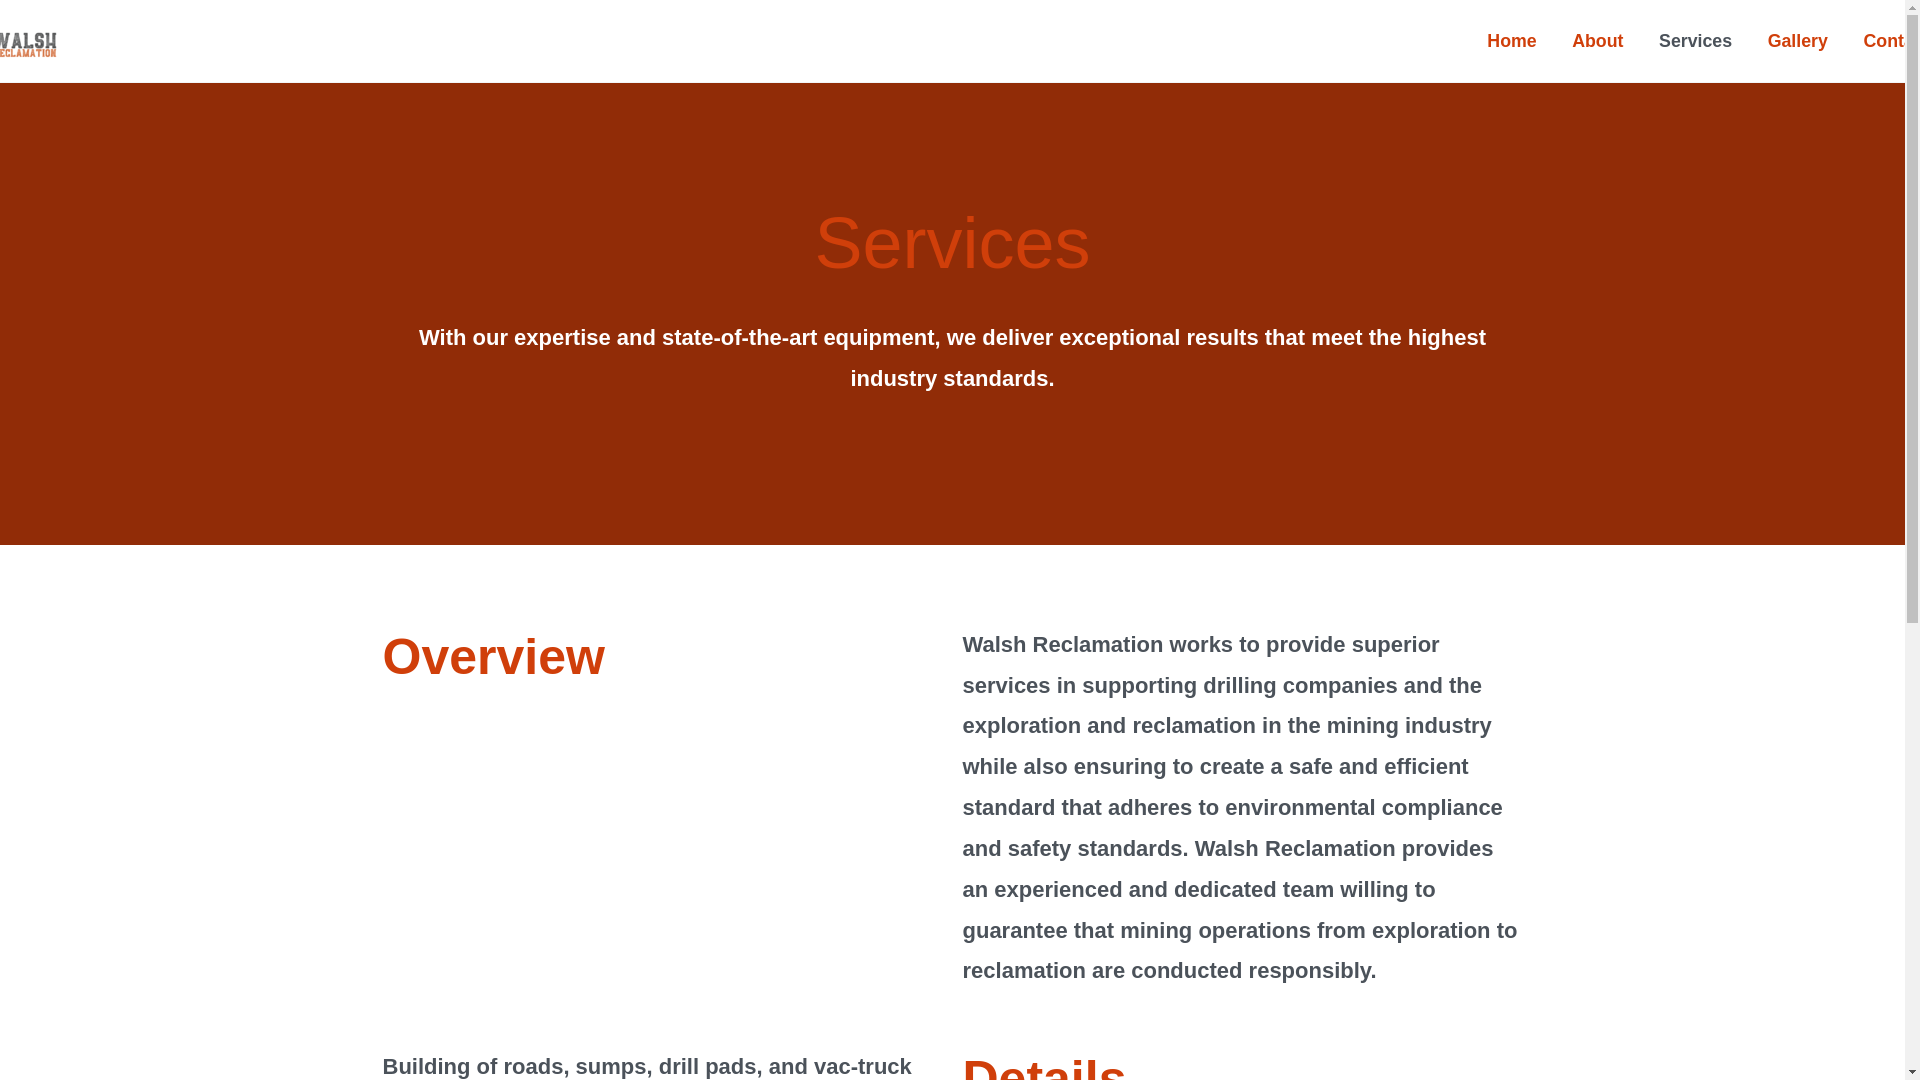 Image resolution: width=1920 pixels, height=1080 pixels. Describe the element at coordinates (1597, 41) in the screenshot. I see `About` at that location.